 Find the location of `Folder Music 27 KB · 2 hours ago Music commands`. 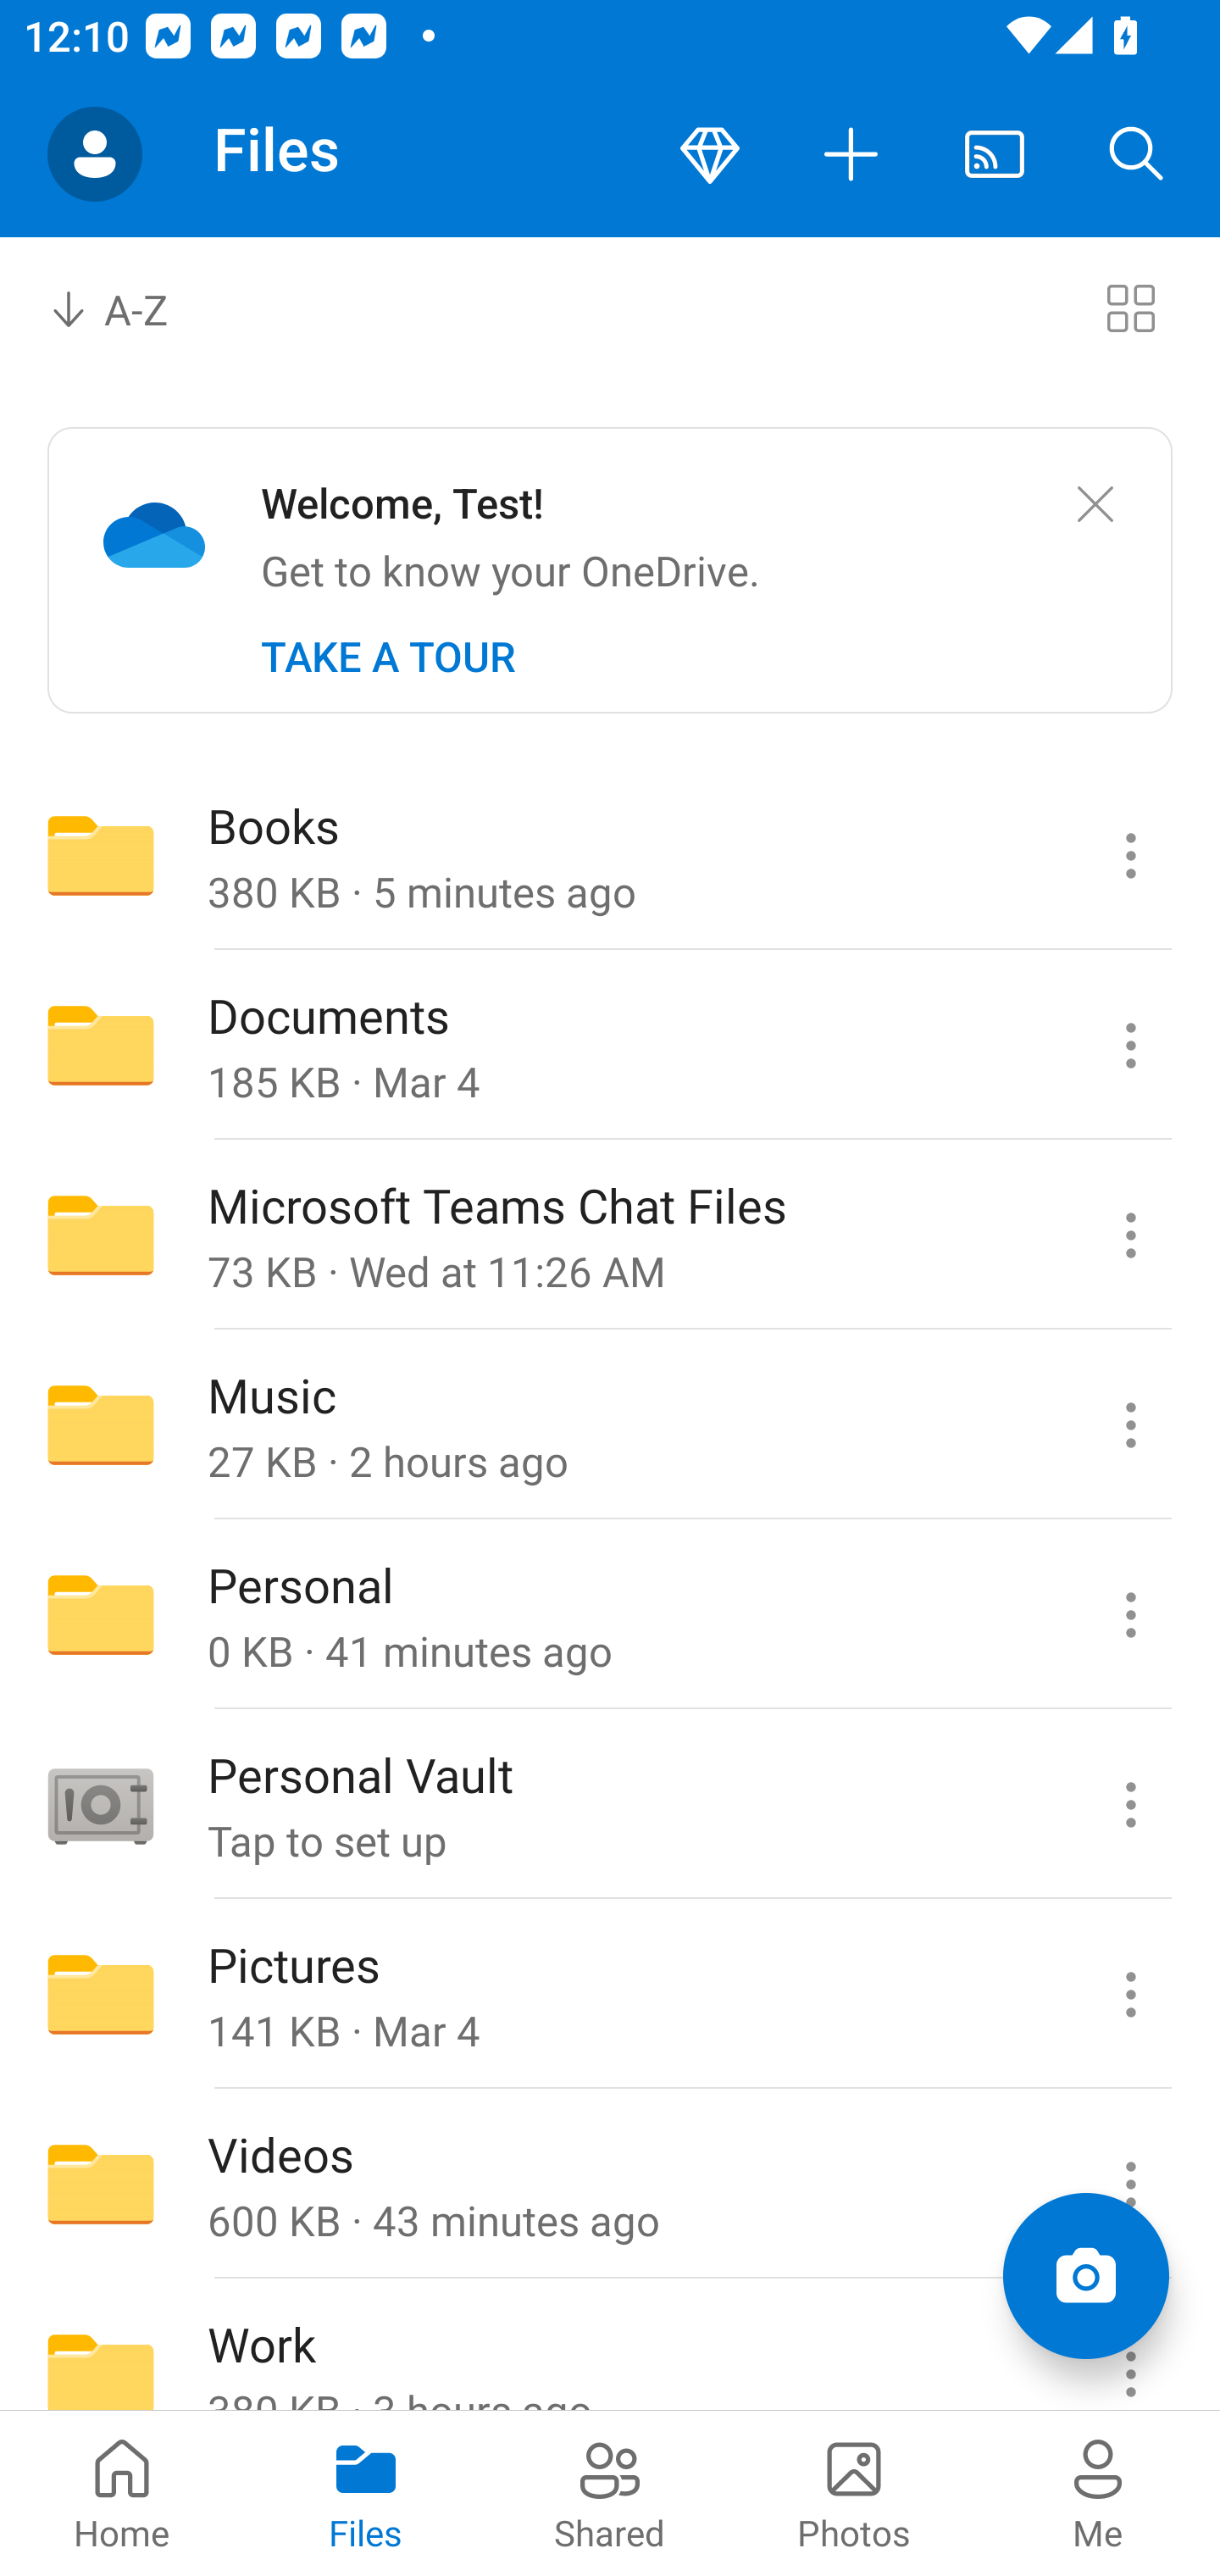

Folder Music 27 KB · 2 hours ago Music commands is located at coordinates (610, 1424).